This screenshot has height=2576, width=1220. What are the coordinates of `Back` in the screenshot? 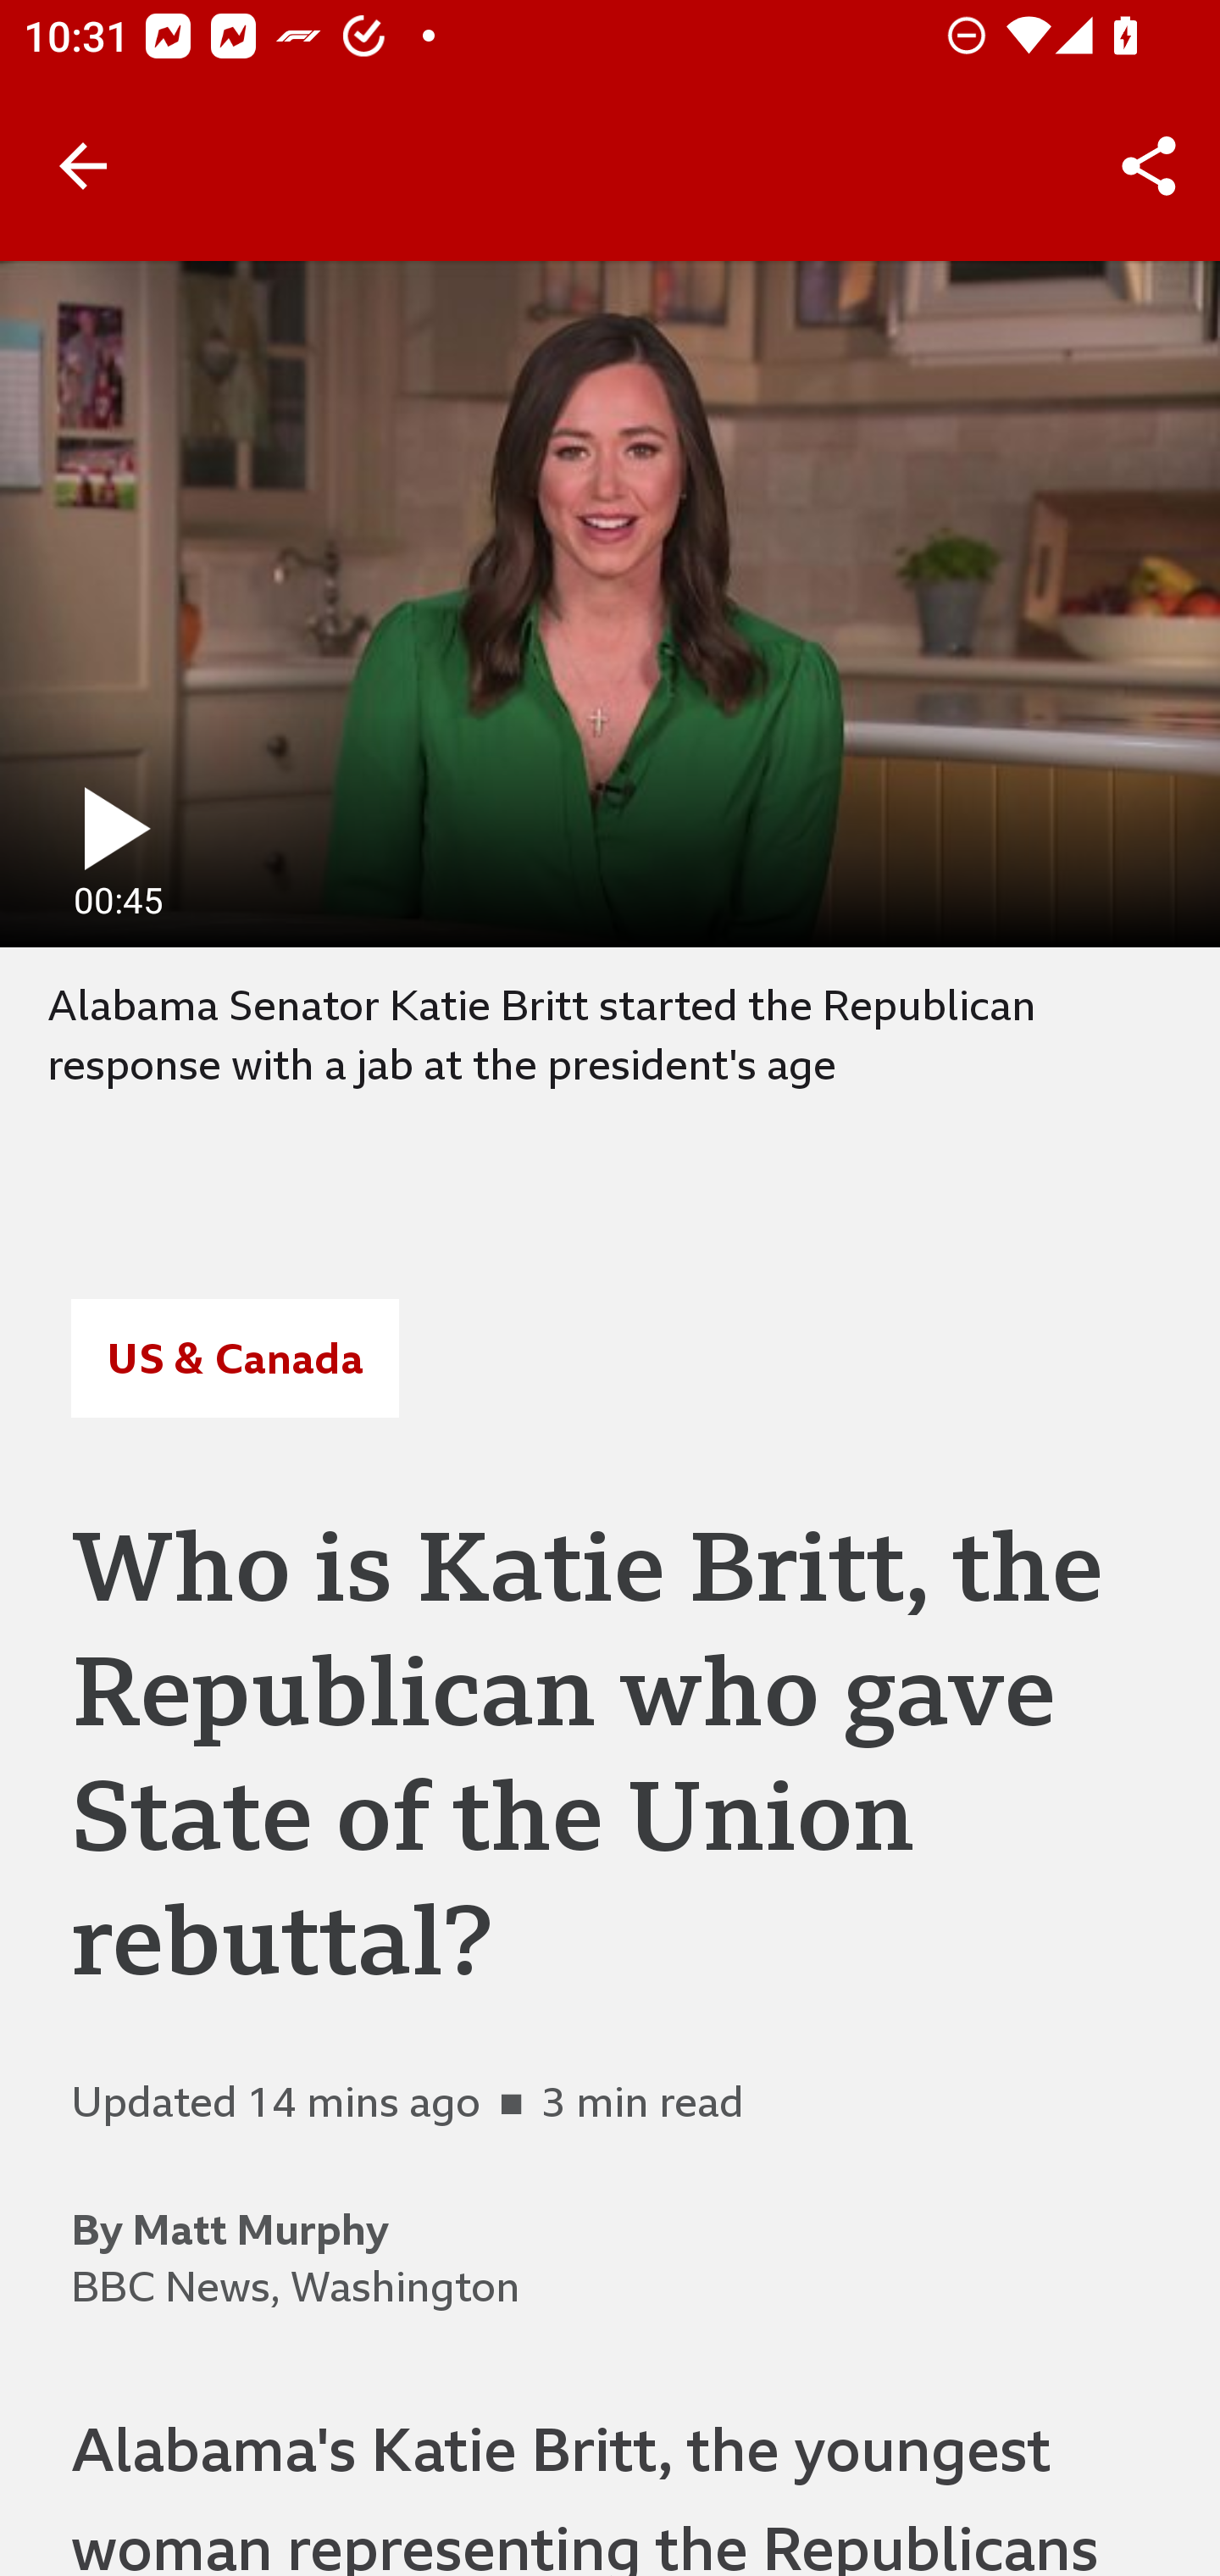 It's located at (83, 166).